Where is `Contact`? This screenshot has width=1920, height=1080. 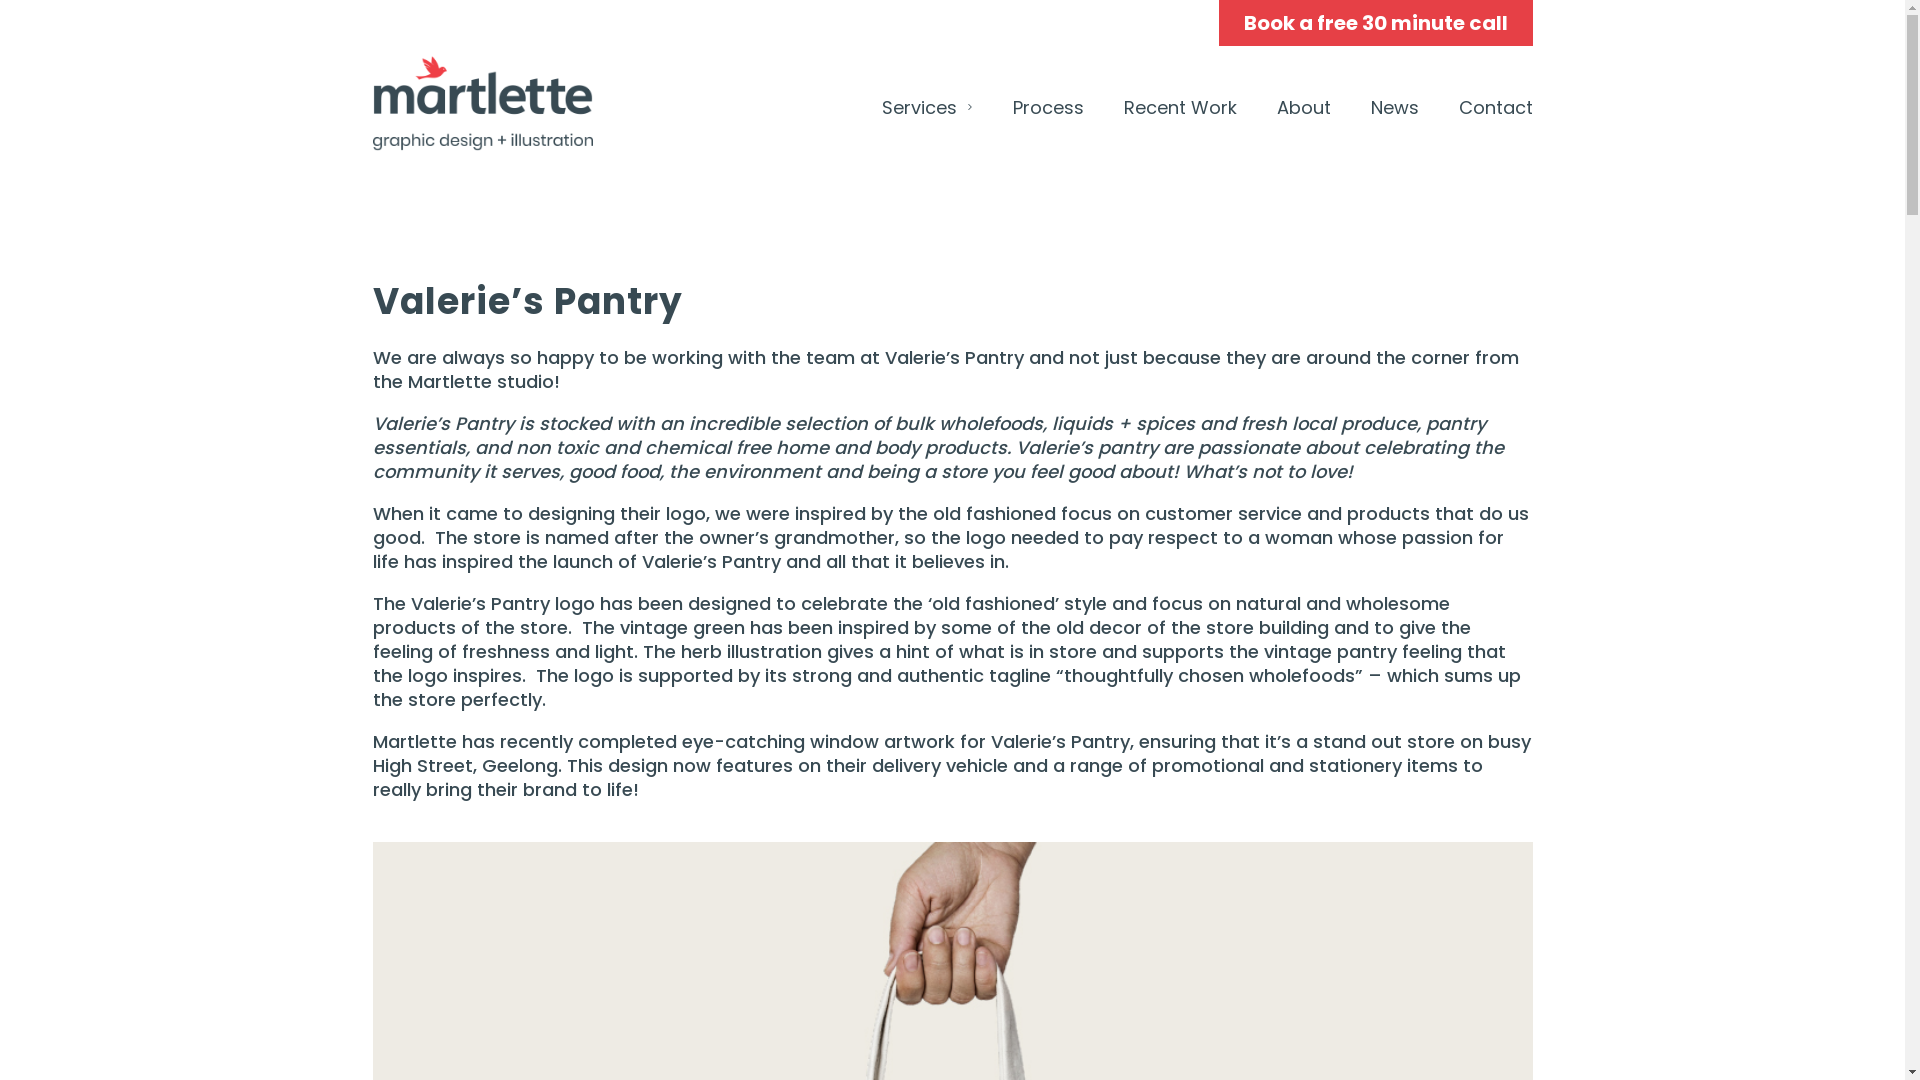
Contact is located at coordinates (1485, 108).